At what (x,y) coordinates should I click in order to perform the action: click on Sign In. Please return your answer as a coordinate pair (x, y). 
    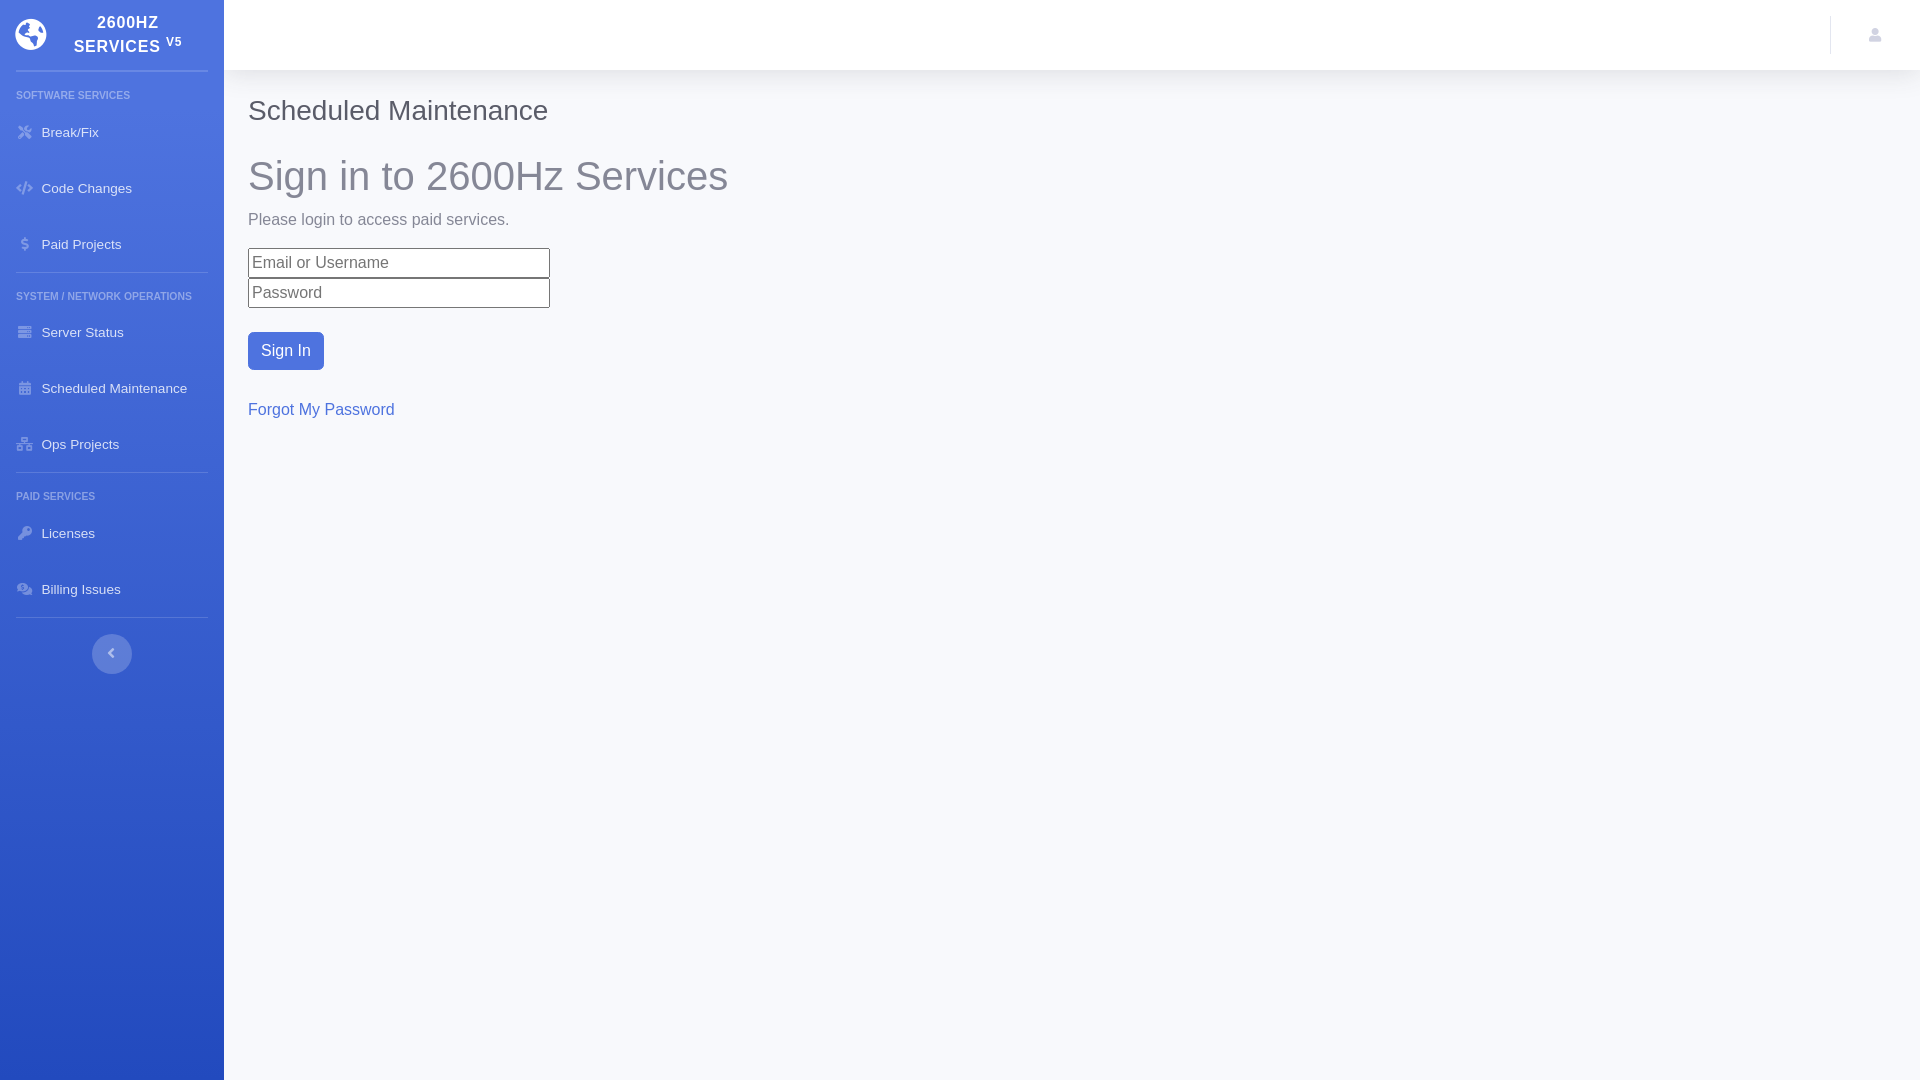
    Looking at the image, I should click on (286, 351).